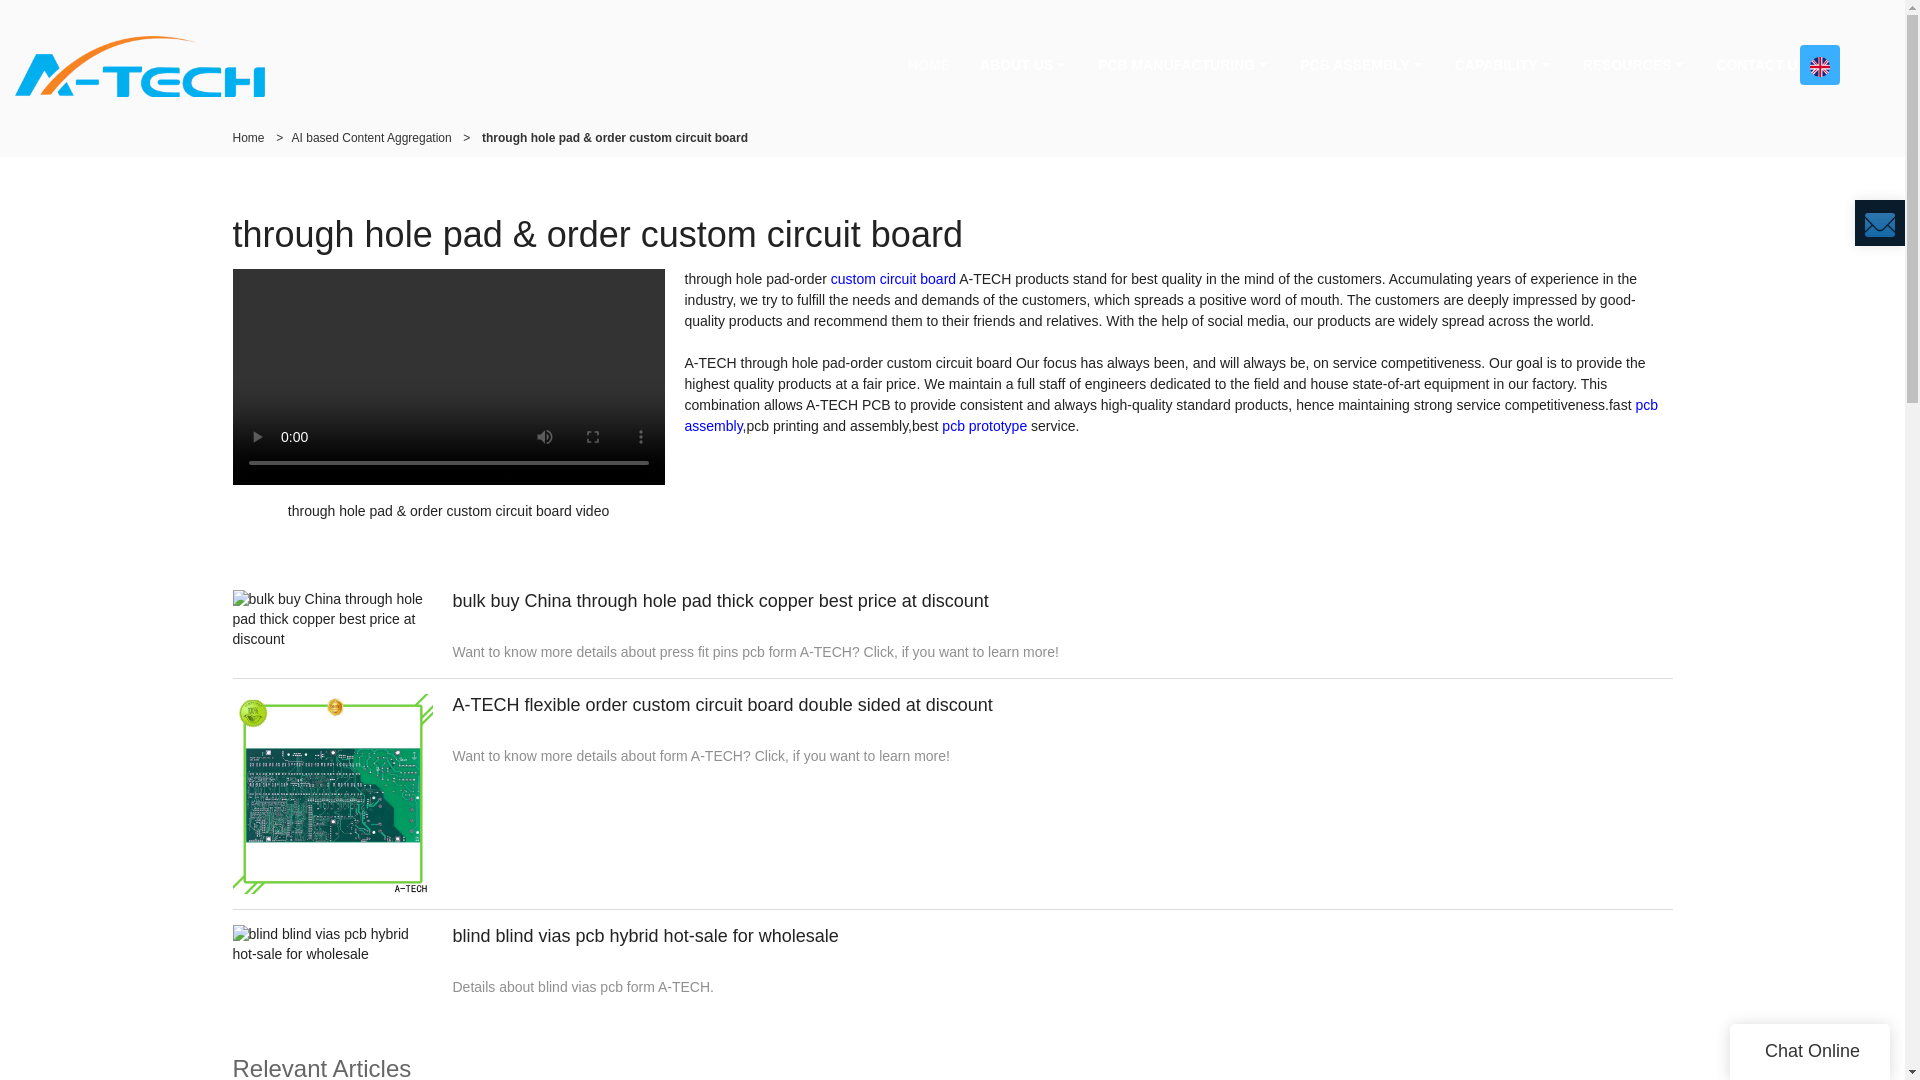 This screenshot has width=1920, height=1080. I want to click on PCB ASSEMBLY, so click(1361, 65).